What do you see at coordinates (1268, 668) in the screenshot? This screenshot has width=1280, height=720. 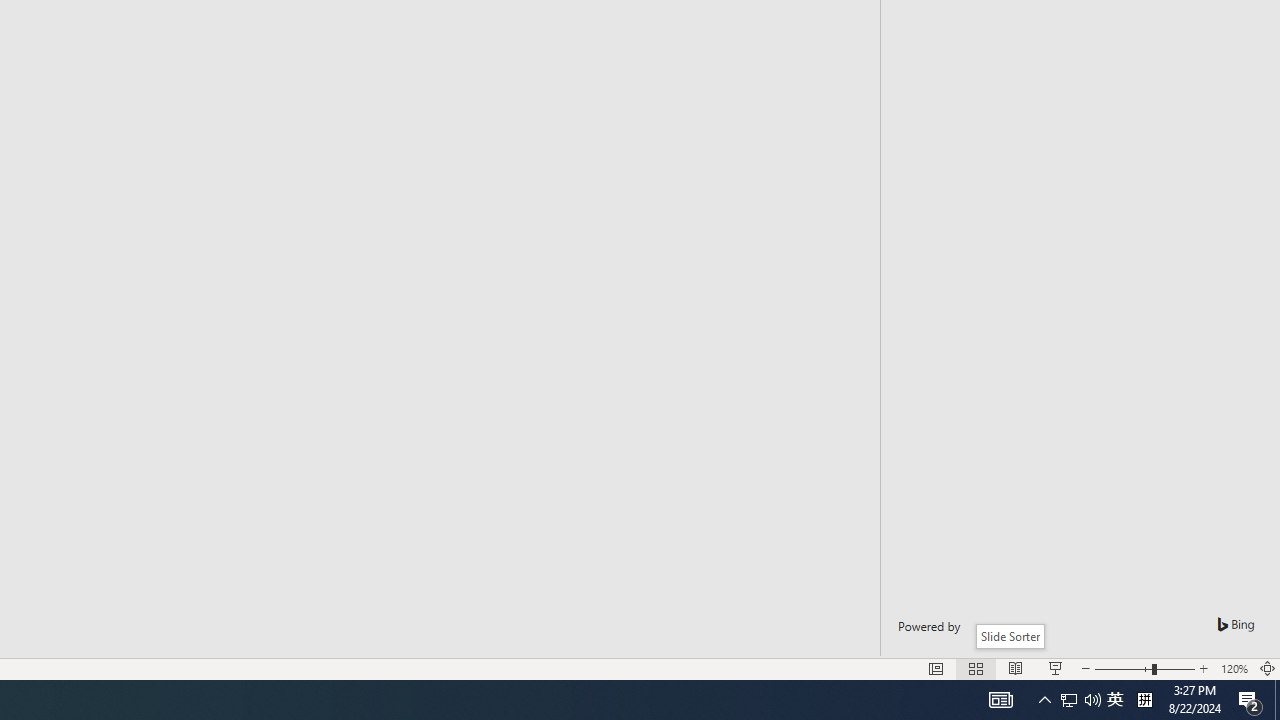 I see `Zoom to Fit ` at bounding box center [1268, 668].